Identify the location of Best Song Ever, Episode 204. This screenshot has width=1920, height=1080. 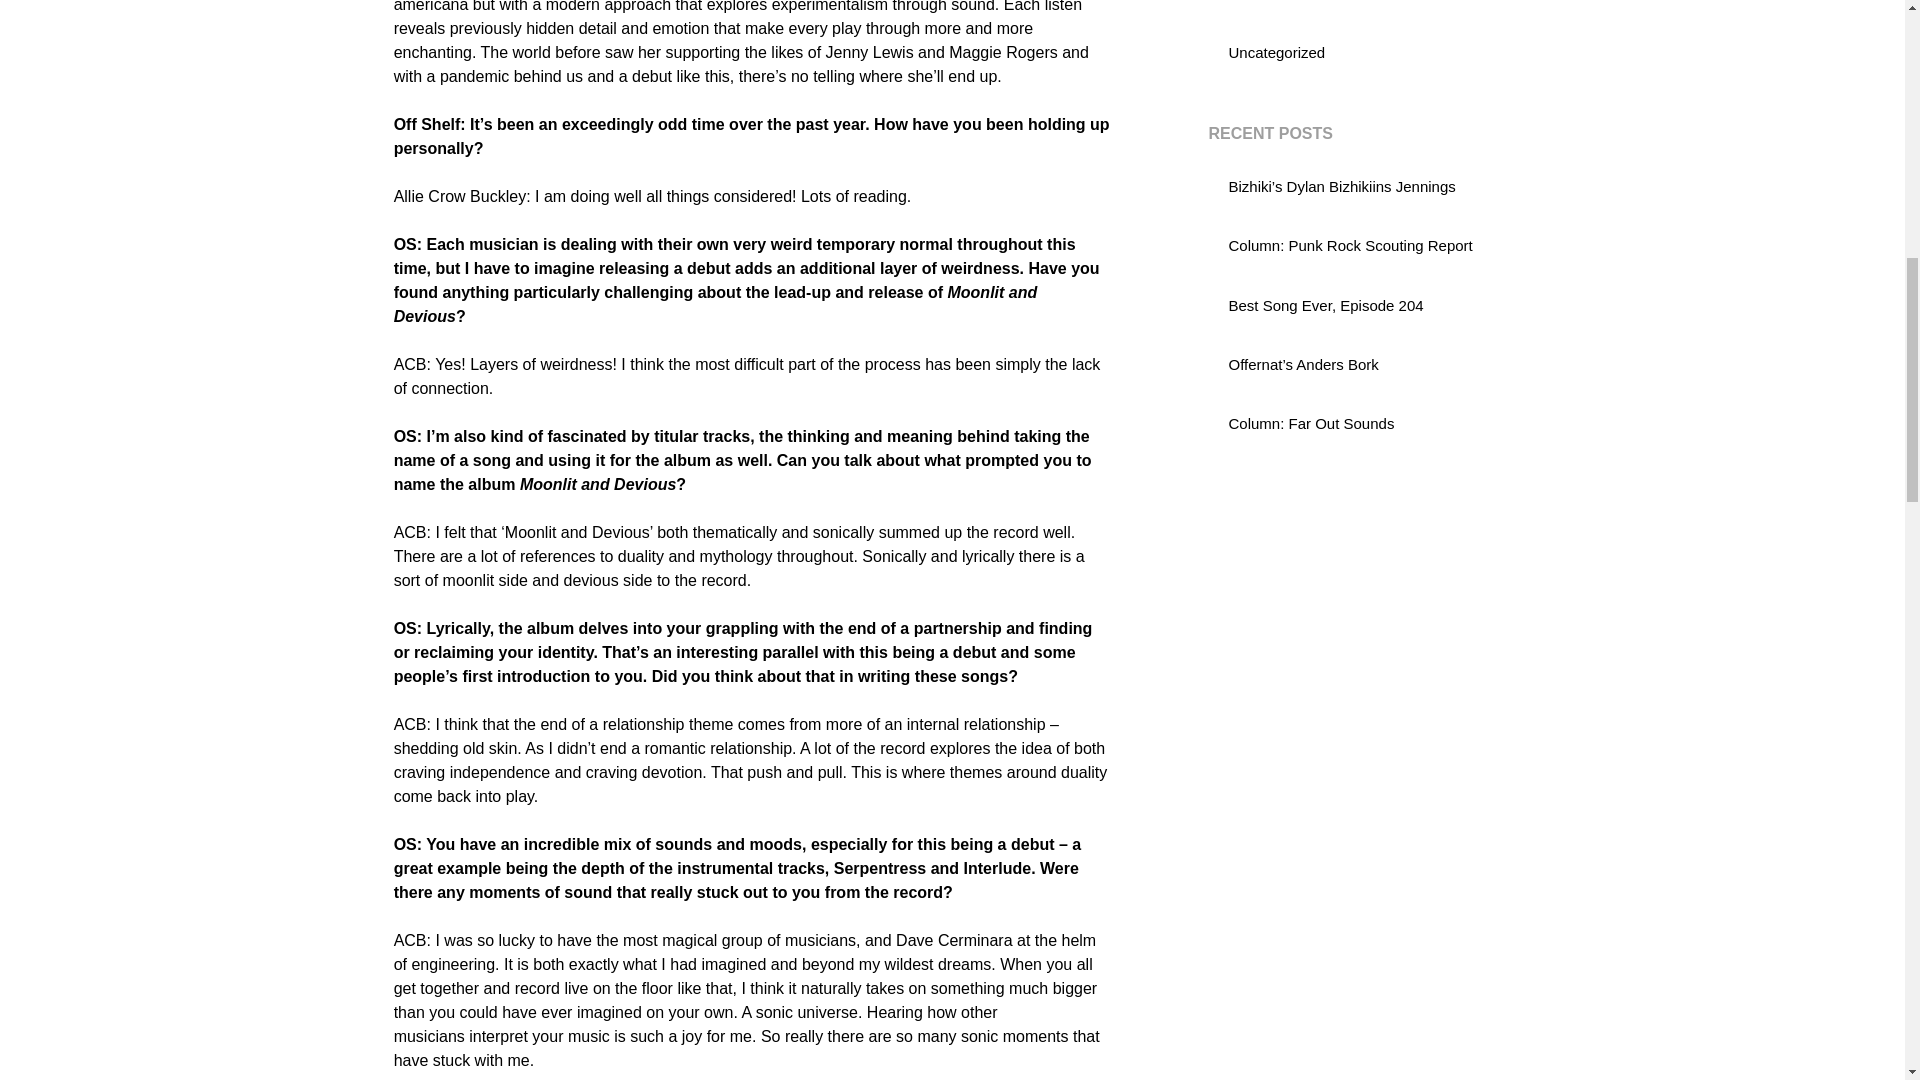
(1325, 306).